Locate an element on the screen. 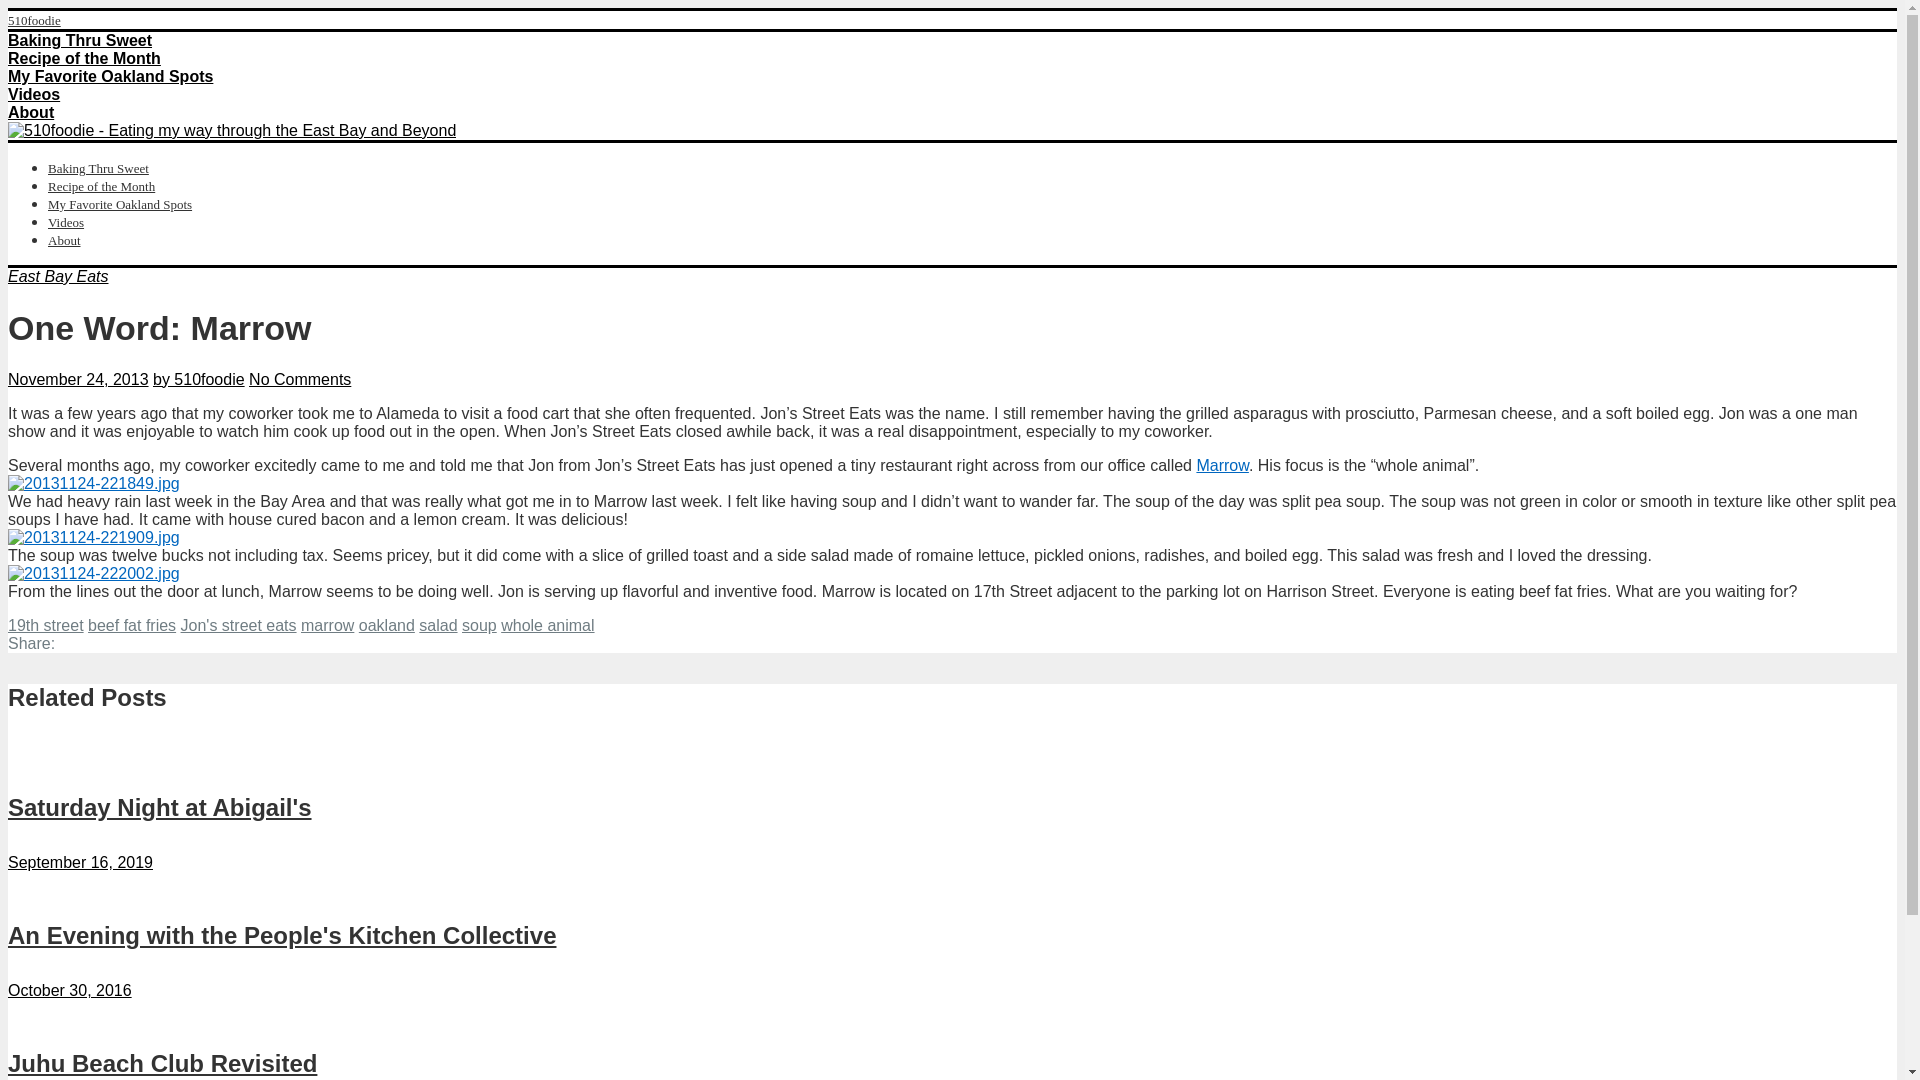 The height and width of the screenshot is (1080, 1920). Jon's street eats is located at coordinates (238, 624).